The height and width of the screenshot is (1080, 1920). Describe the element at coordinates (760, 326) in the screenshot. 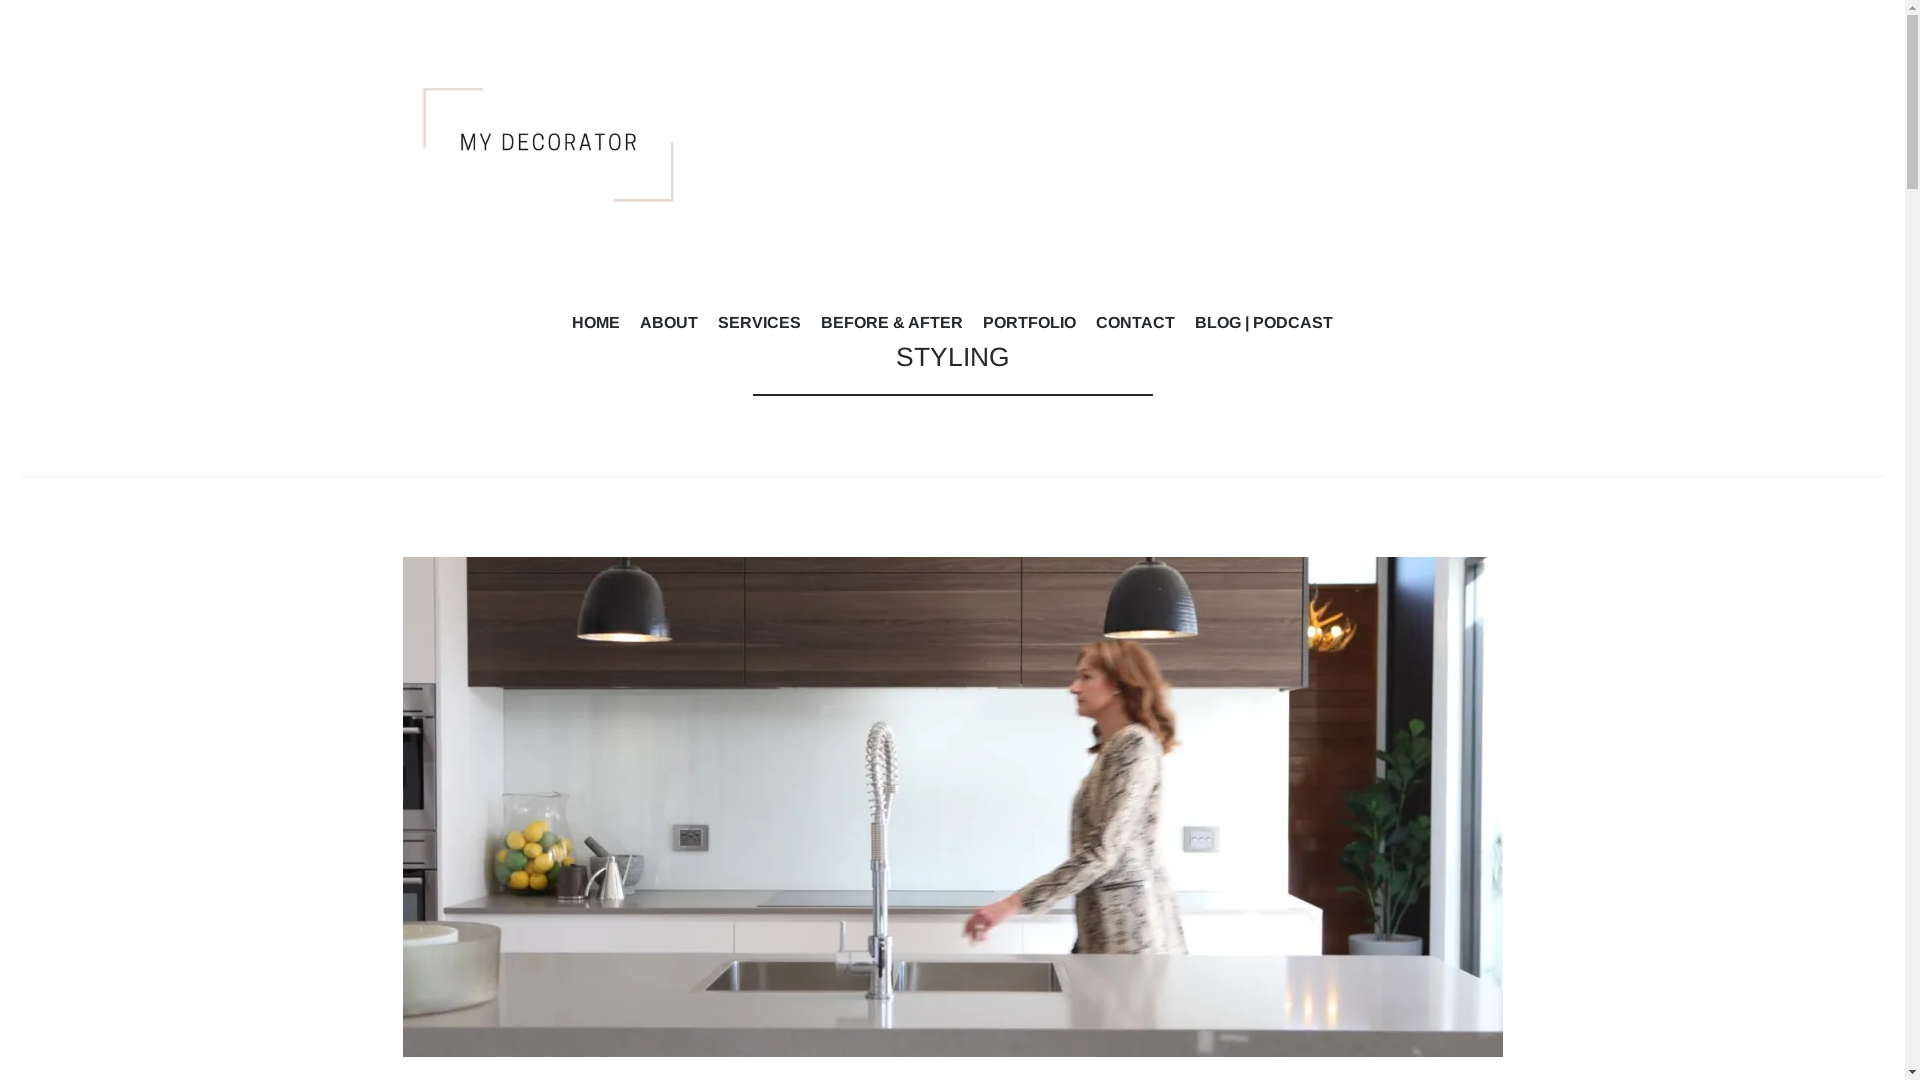

I see `SERVICES` at that location.